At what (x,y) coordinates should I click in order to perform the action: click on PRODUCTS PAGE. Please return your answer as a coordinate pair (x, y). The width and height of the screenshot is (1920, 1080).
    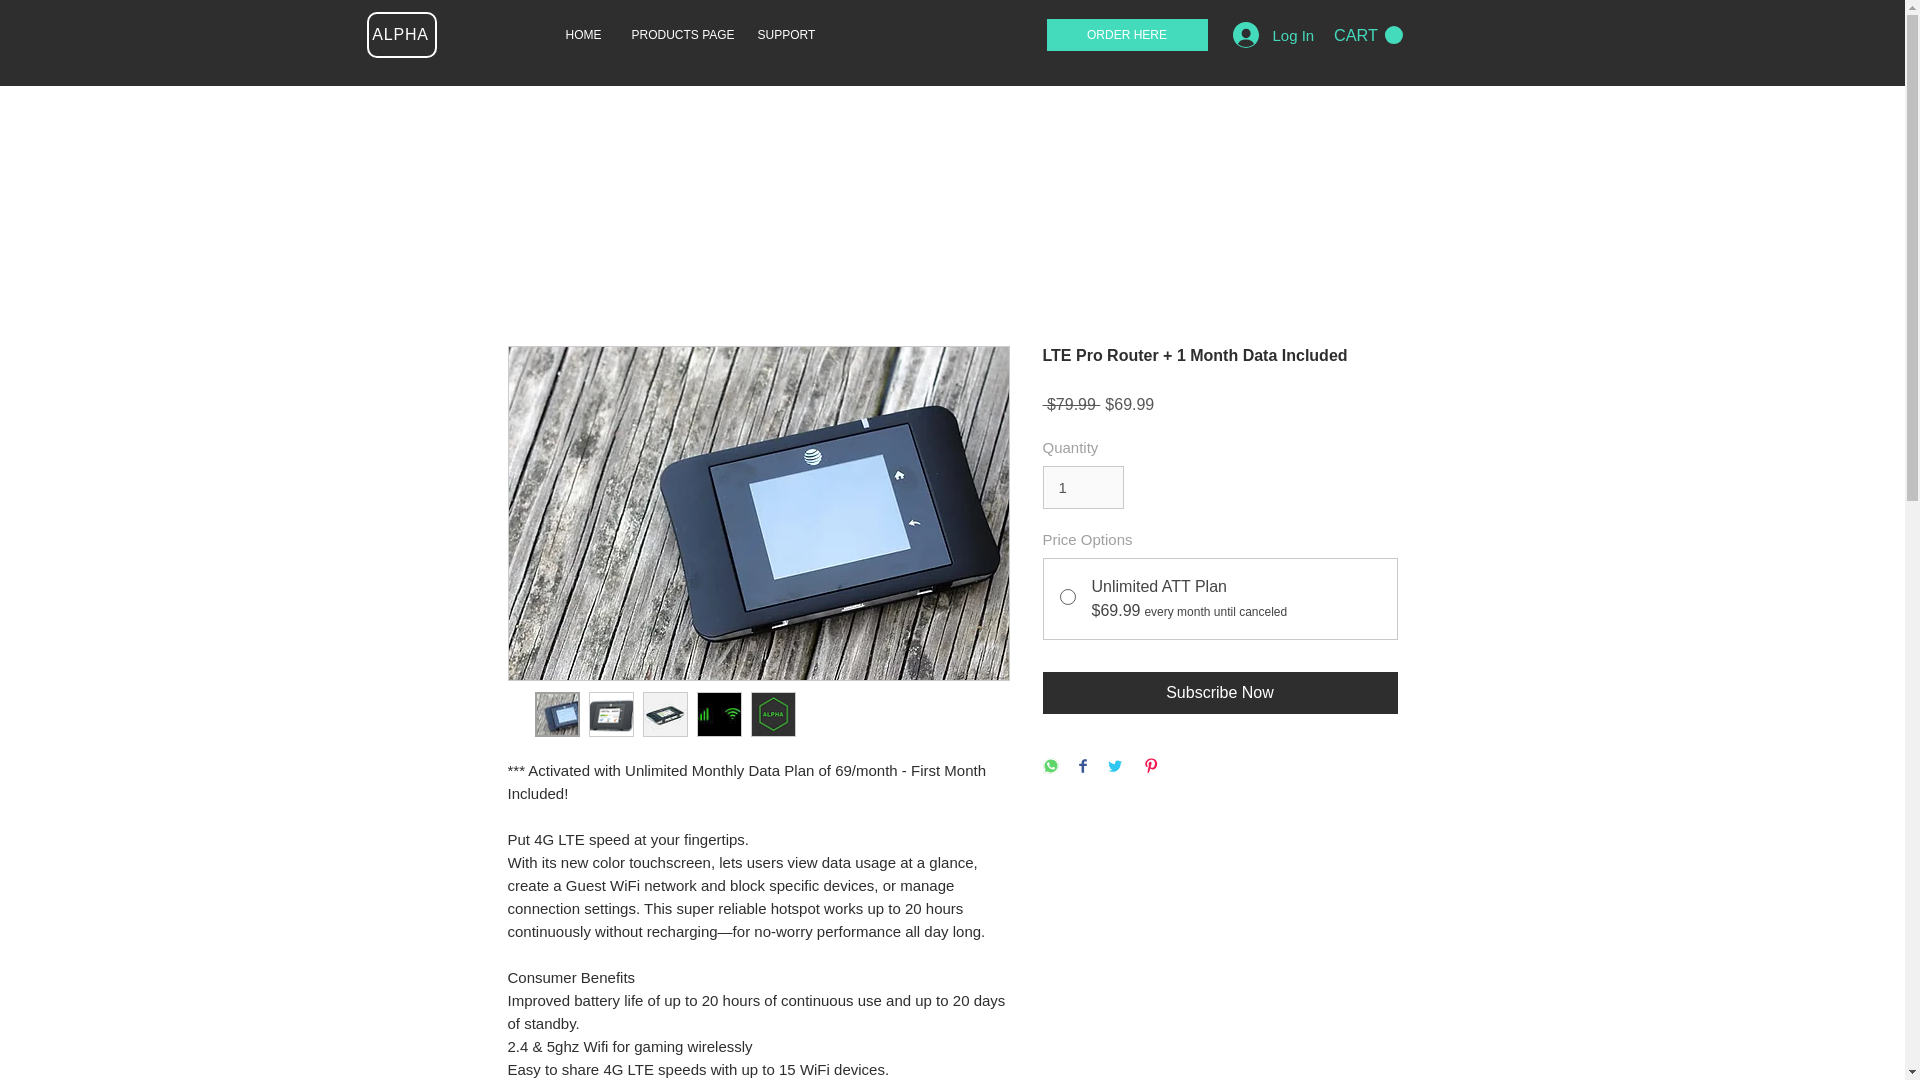
    Looking at the image, I should click on (678, 34).